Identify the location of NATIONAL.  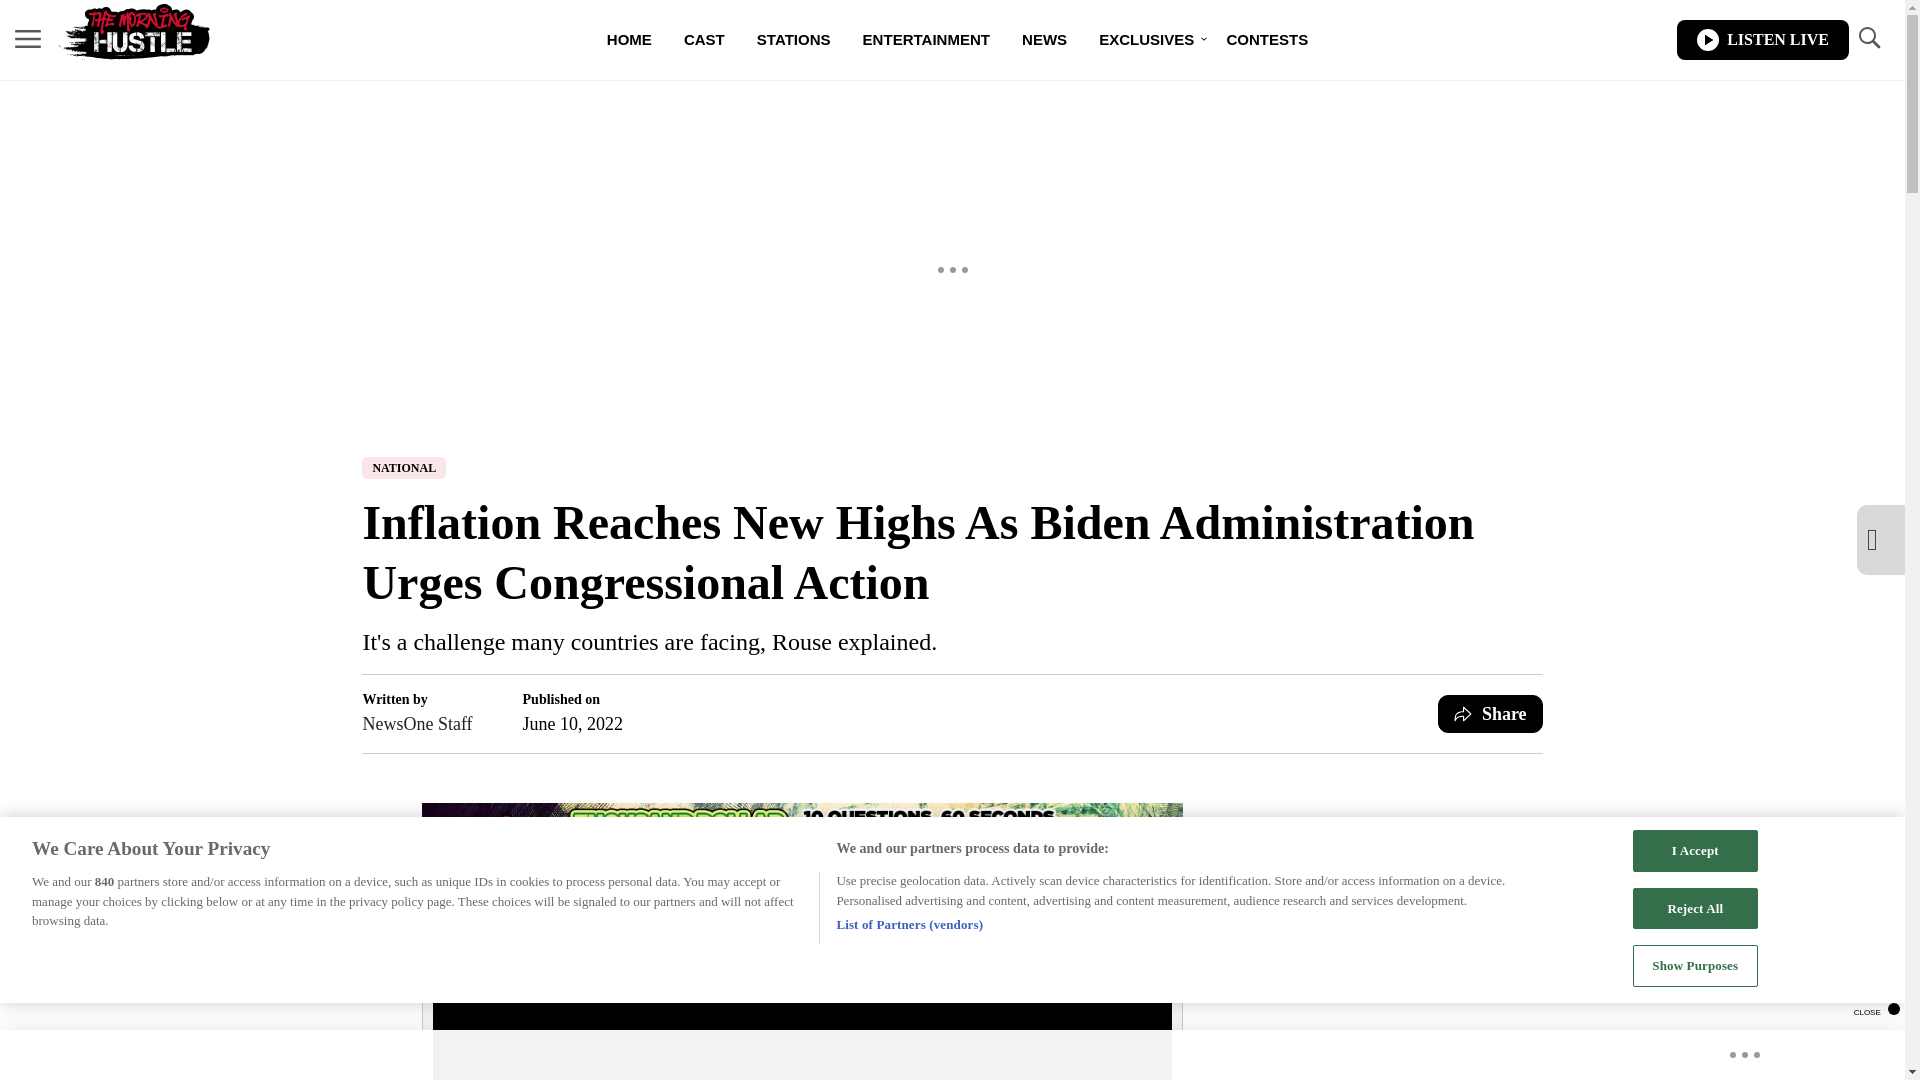
(404, 468).